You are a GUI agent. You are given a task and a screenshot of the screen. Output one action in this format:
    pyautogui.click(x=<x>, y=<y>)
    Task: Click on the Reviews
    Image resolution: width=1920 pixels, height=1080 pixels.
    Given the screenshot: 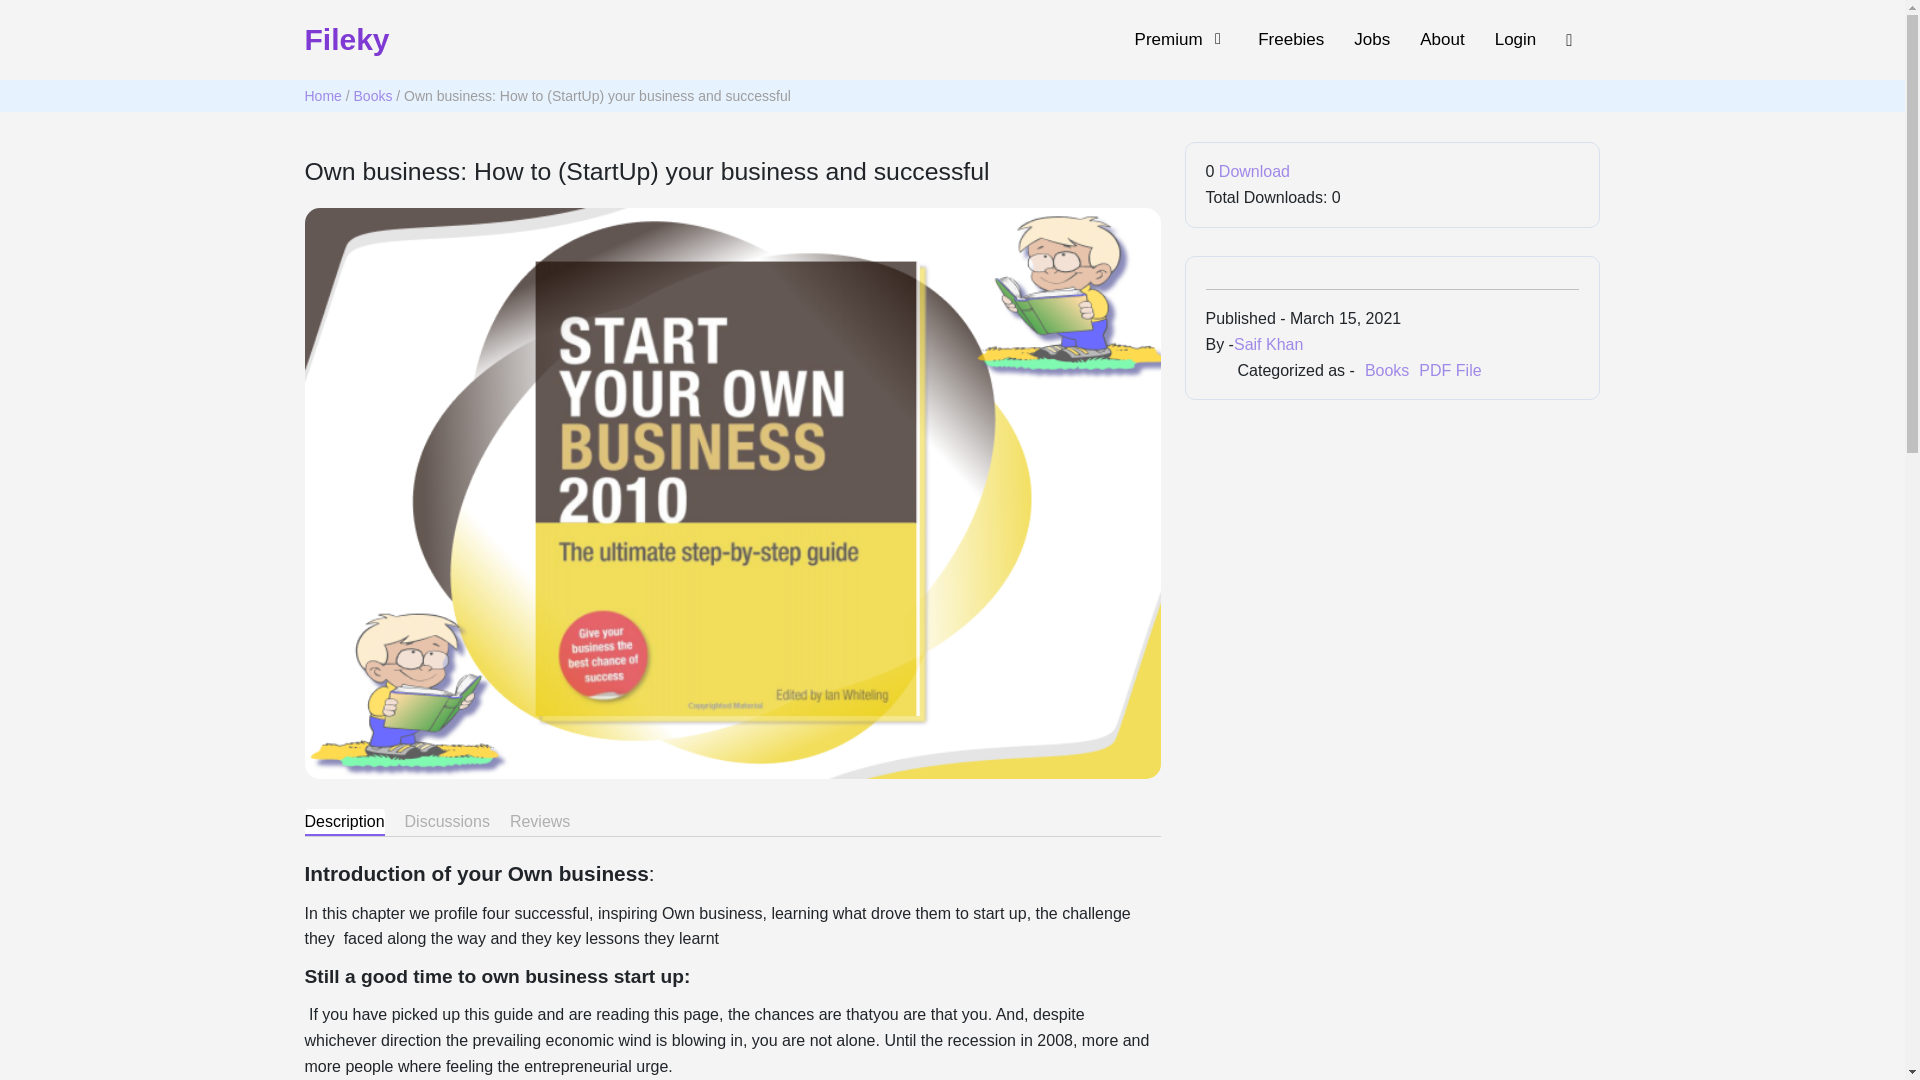 What is the action you would take?
    pyautogui.click(x=1387, y=370)
    